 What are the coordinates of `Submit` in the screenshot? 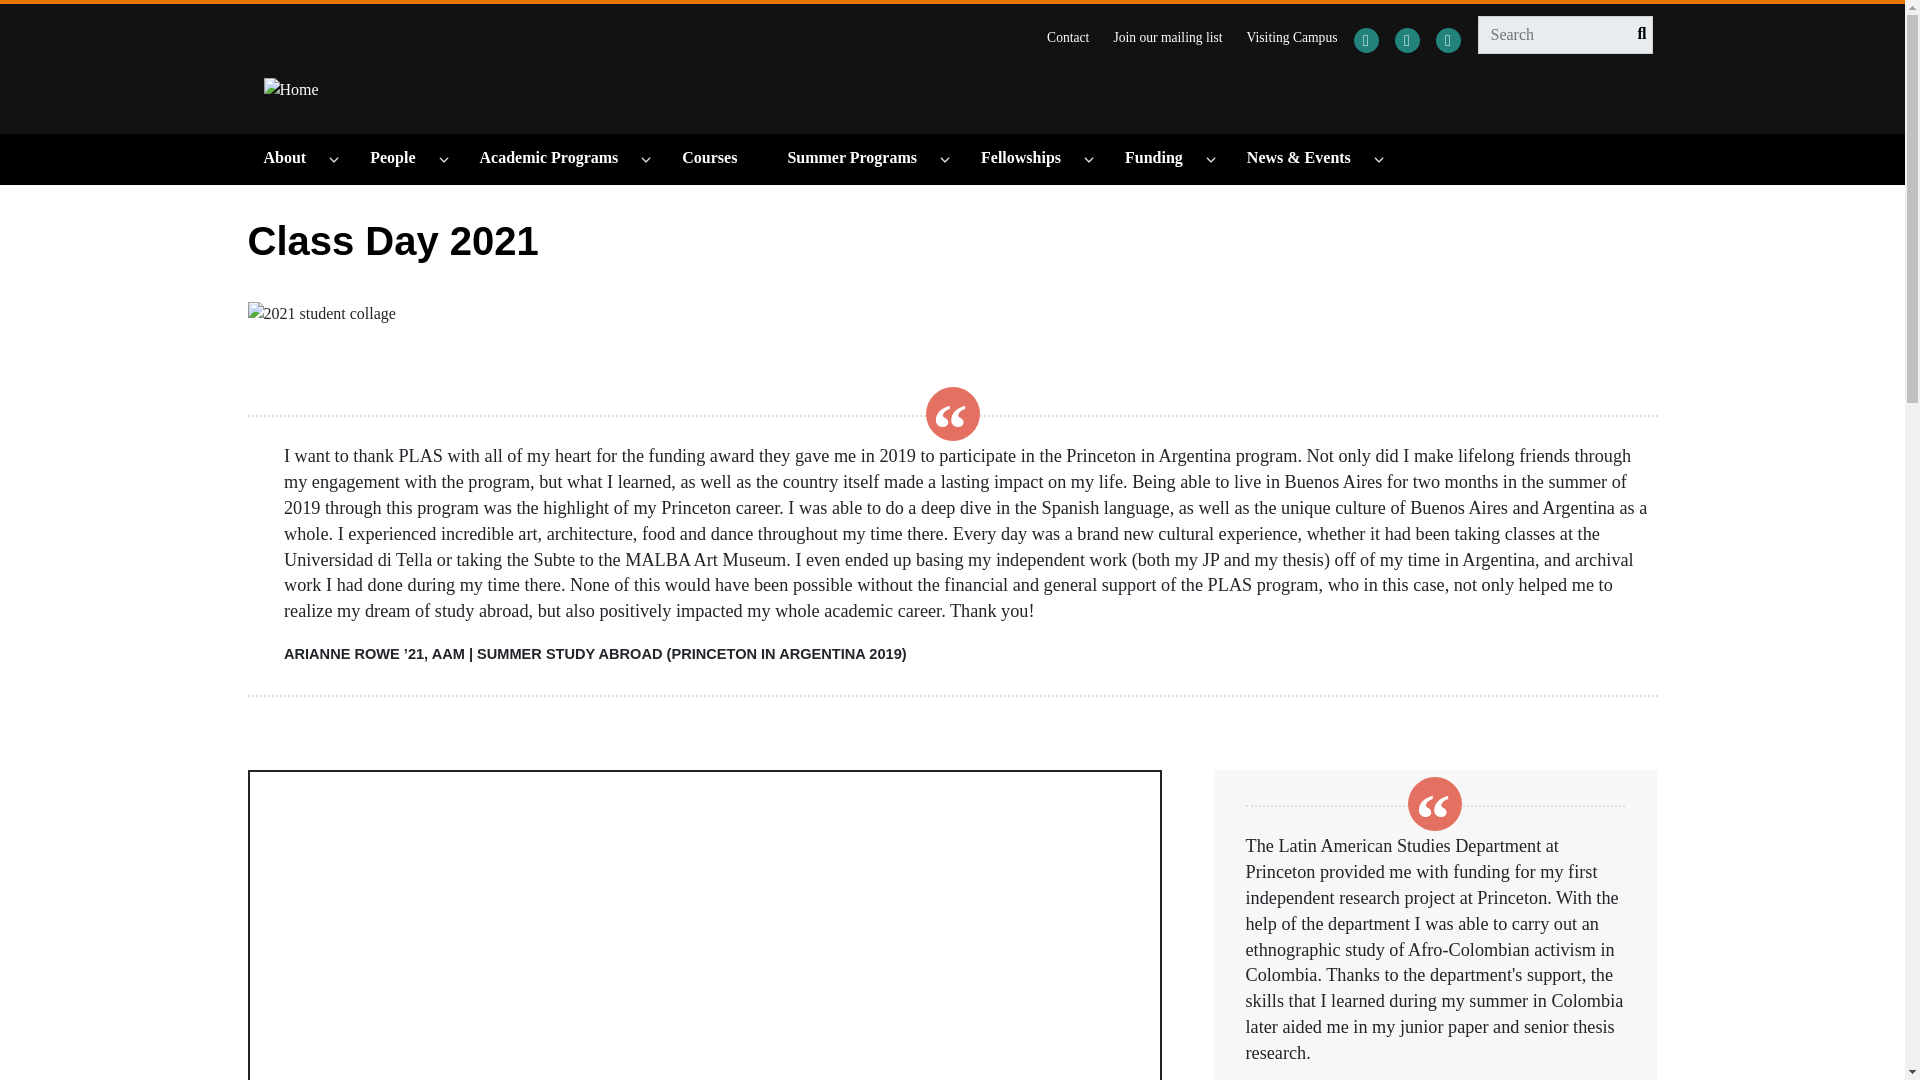 It's located at (1636, 34).